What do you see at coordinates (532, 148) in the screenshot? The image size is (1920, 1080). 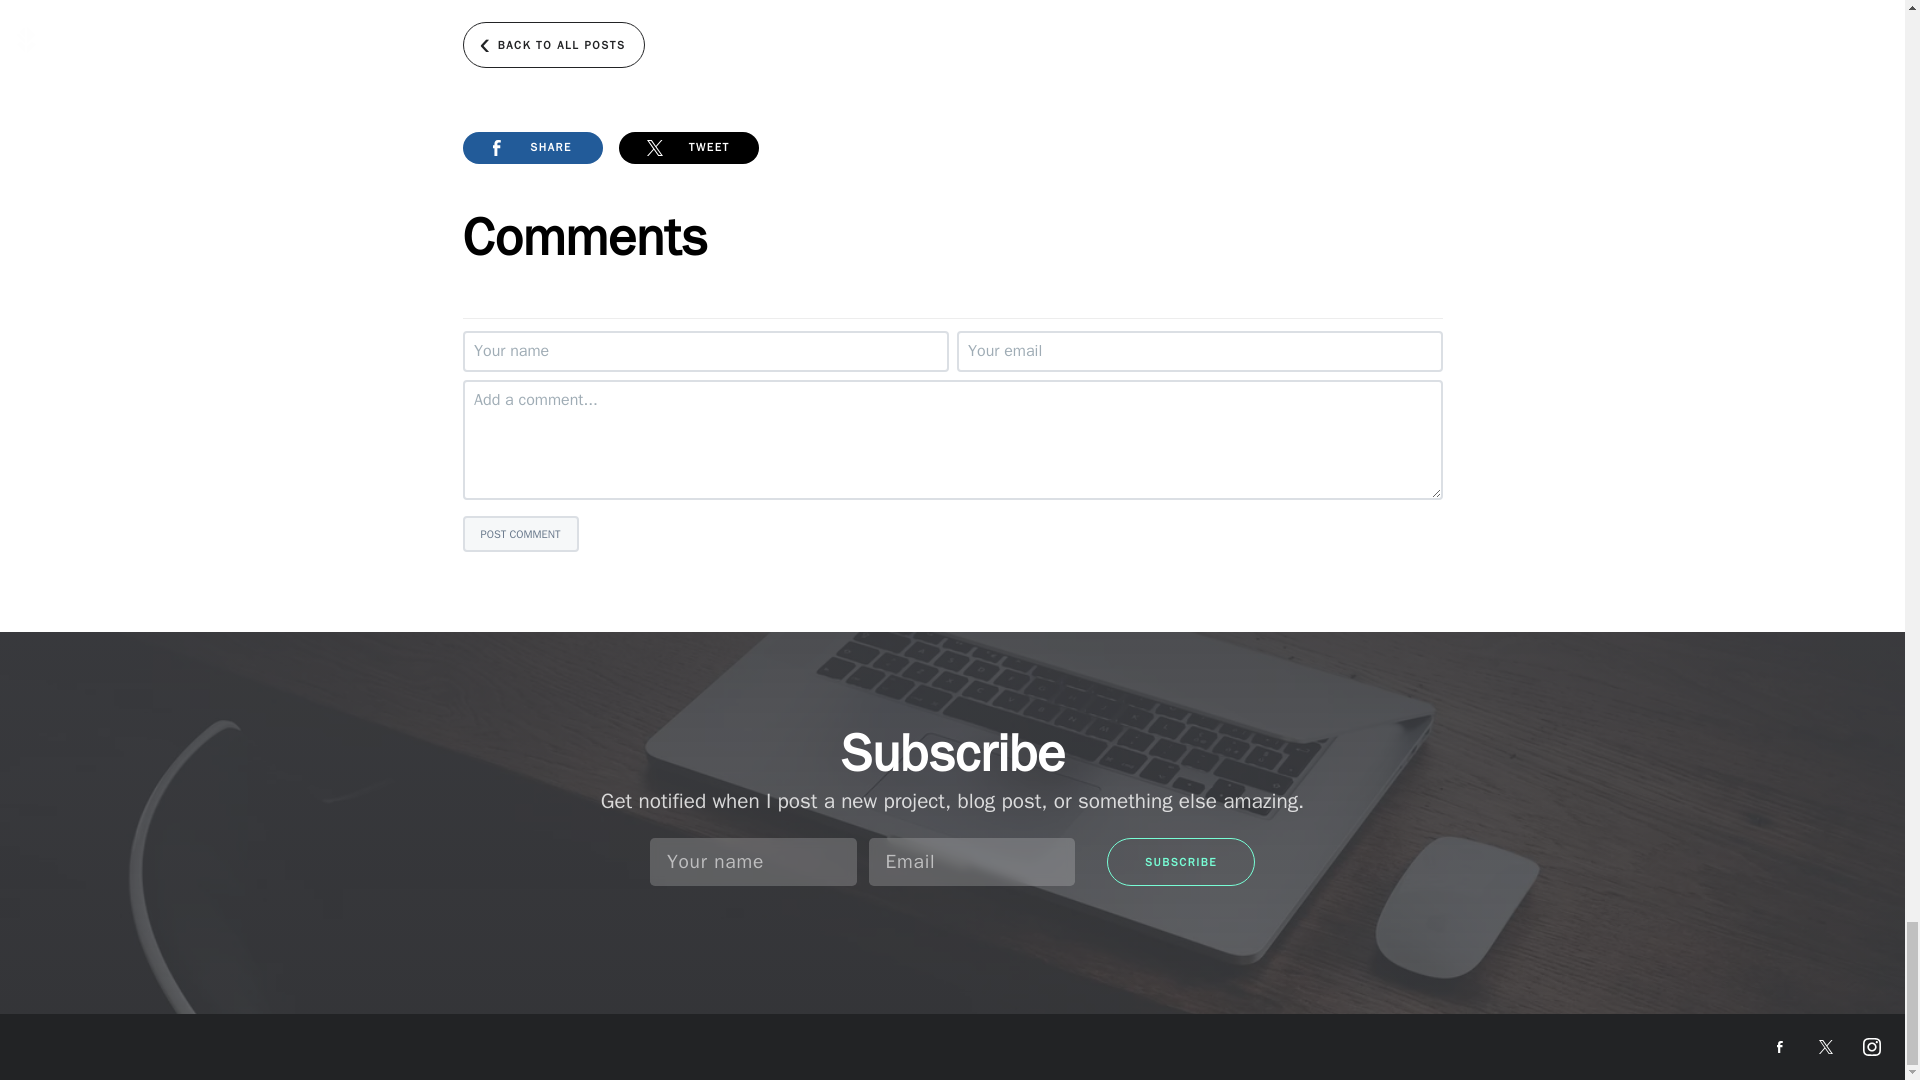 I see `SHARE` at bounding box center [532, 148].